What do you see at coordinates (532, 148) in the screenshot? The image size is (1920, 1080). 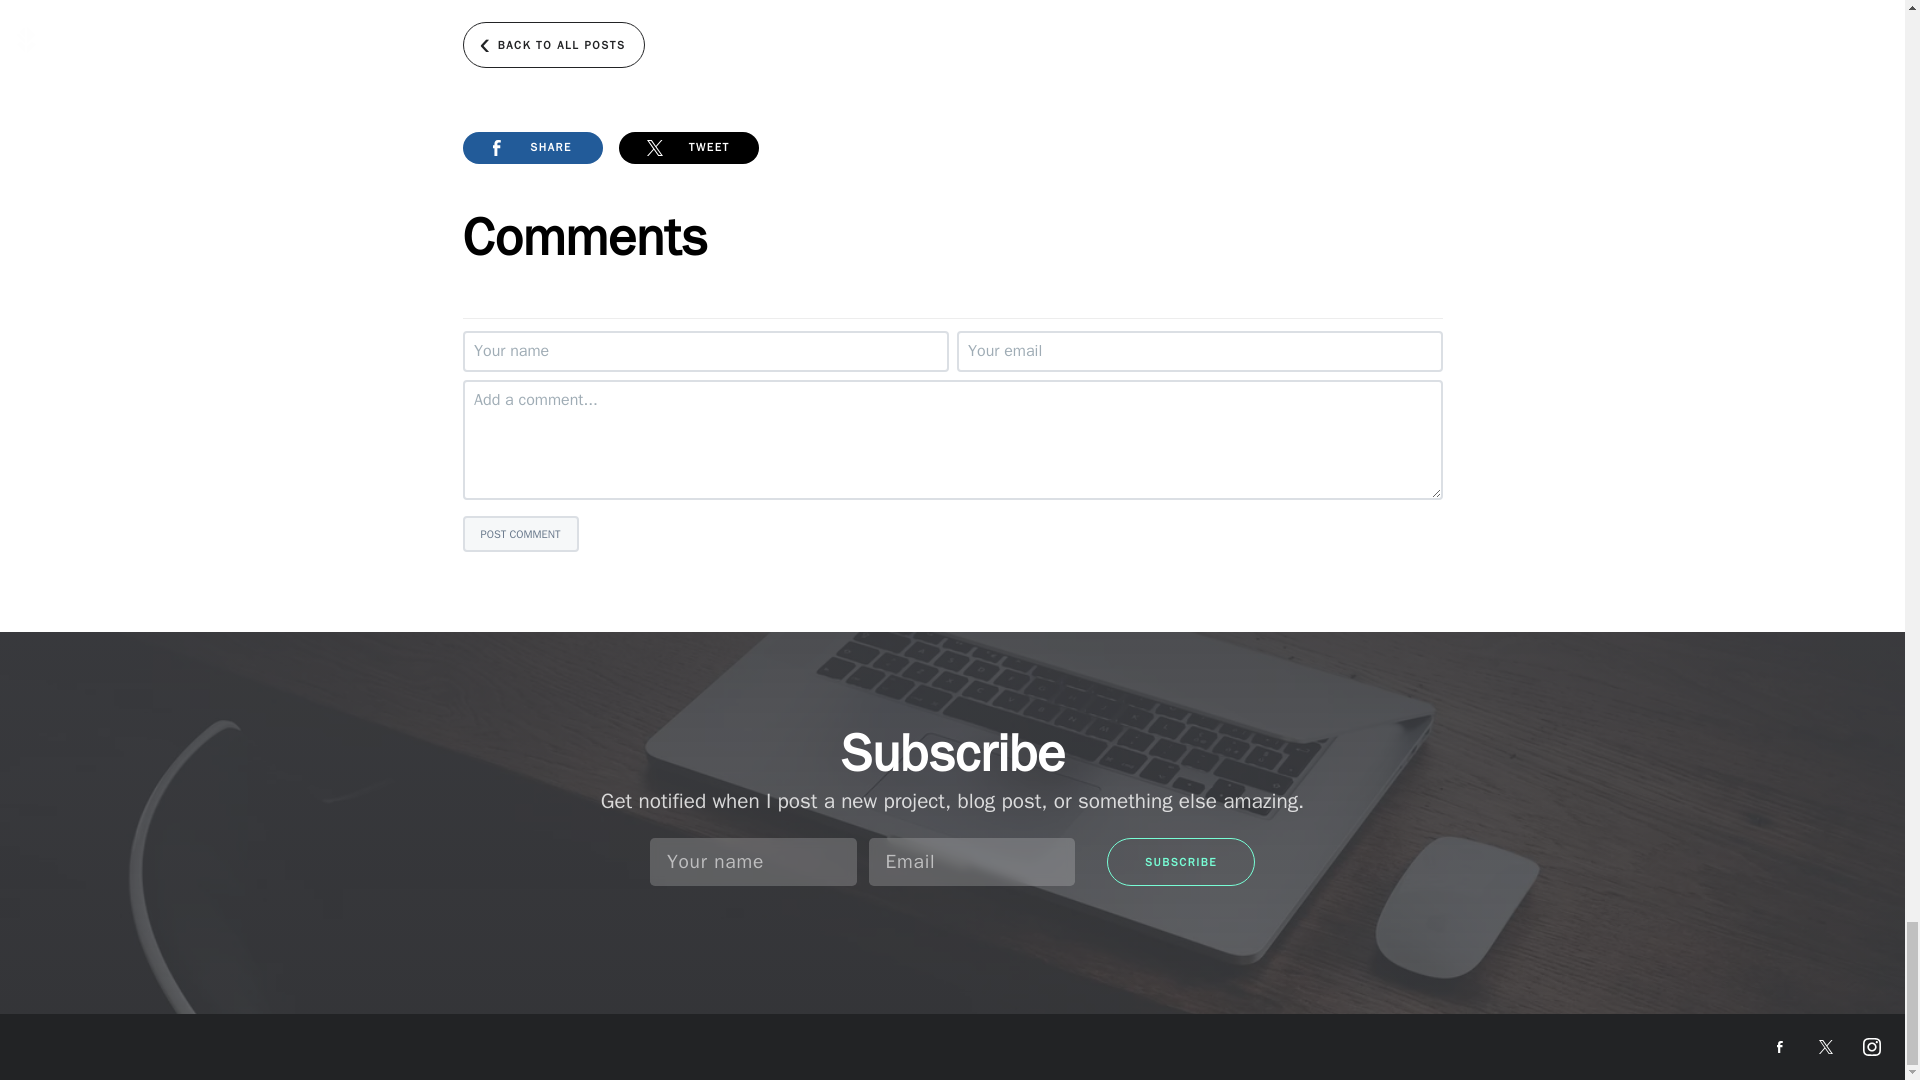 I see `SHARE` at bounding box center [532, 148].